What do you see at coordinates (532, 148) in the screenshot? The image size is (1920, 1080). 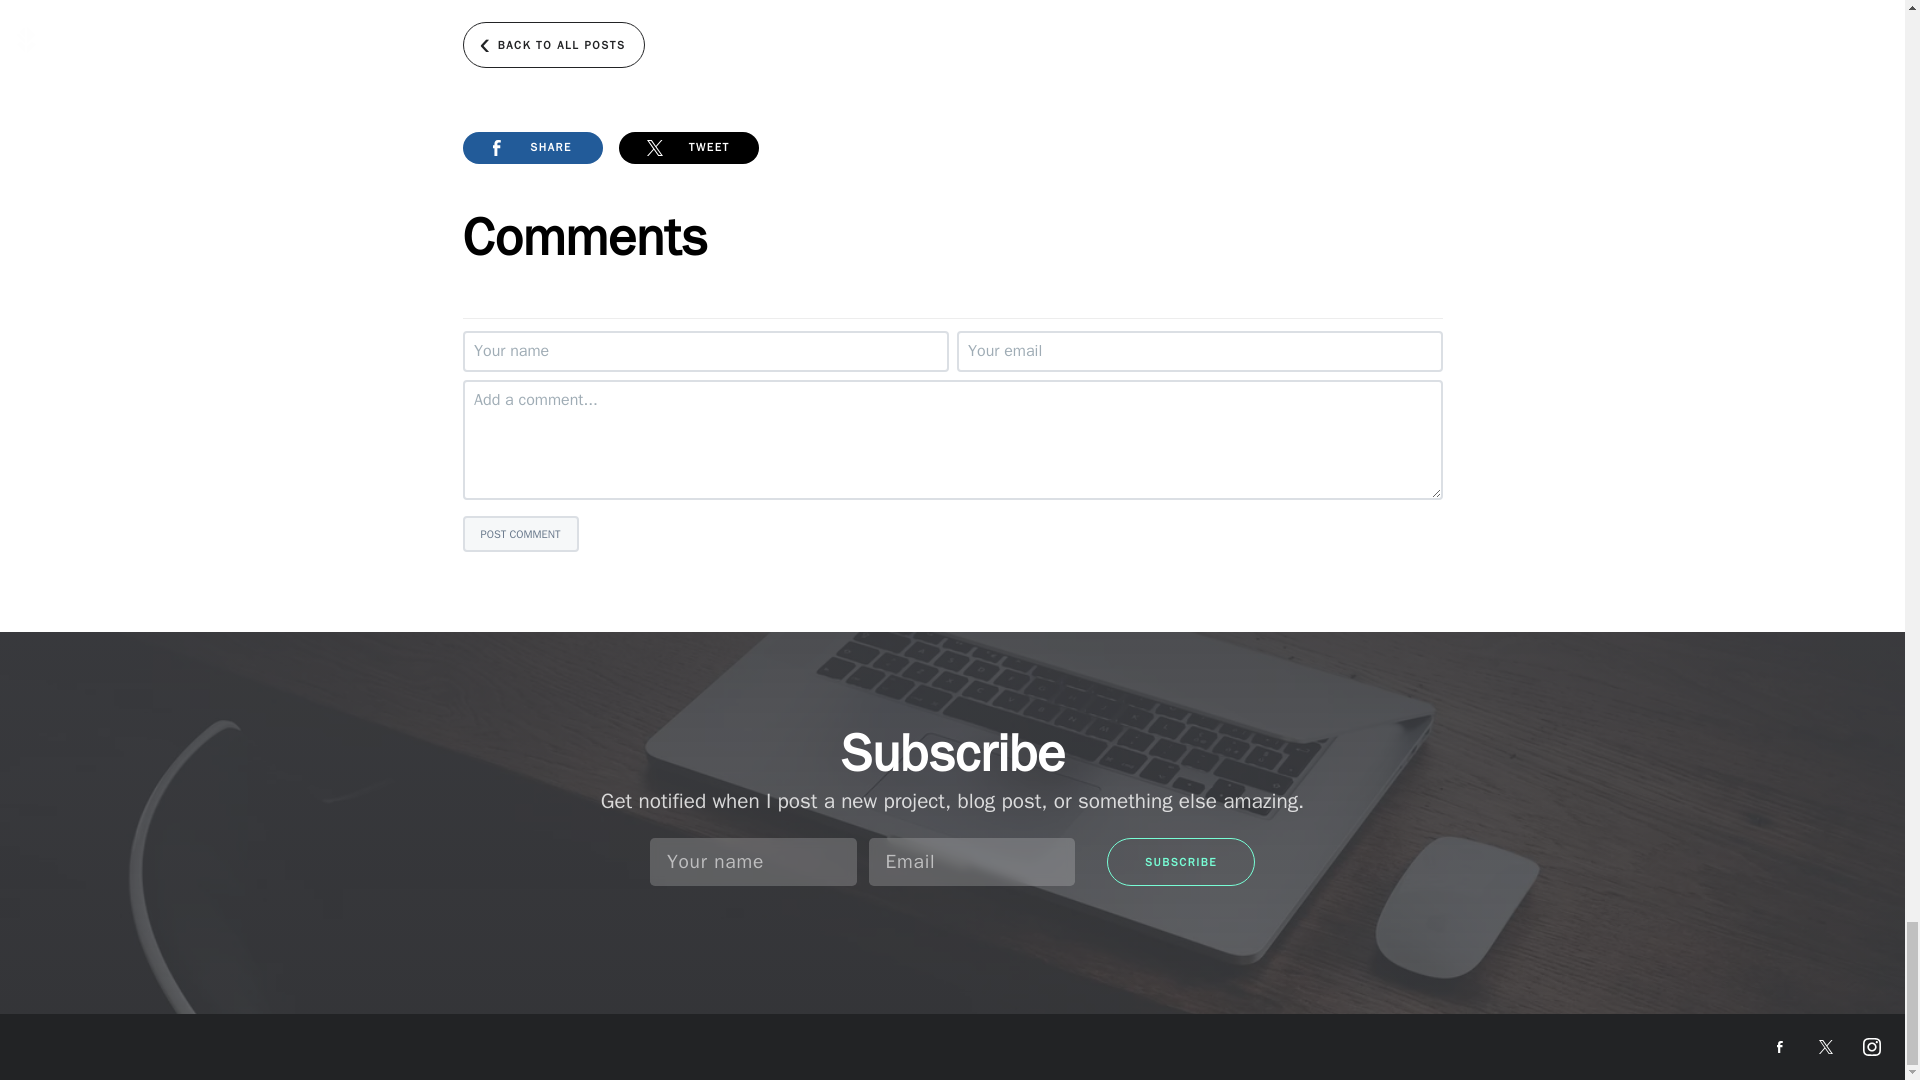 I see `SHARE` at bounding box center [532, 148].